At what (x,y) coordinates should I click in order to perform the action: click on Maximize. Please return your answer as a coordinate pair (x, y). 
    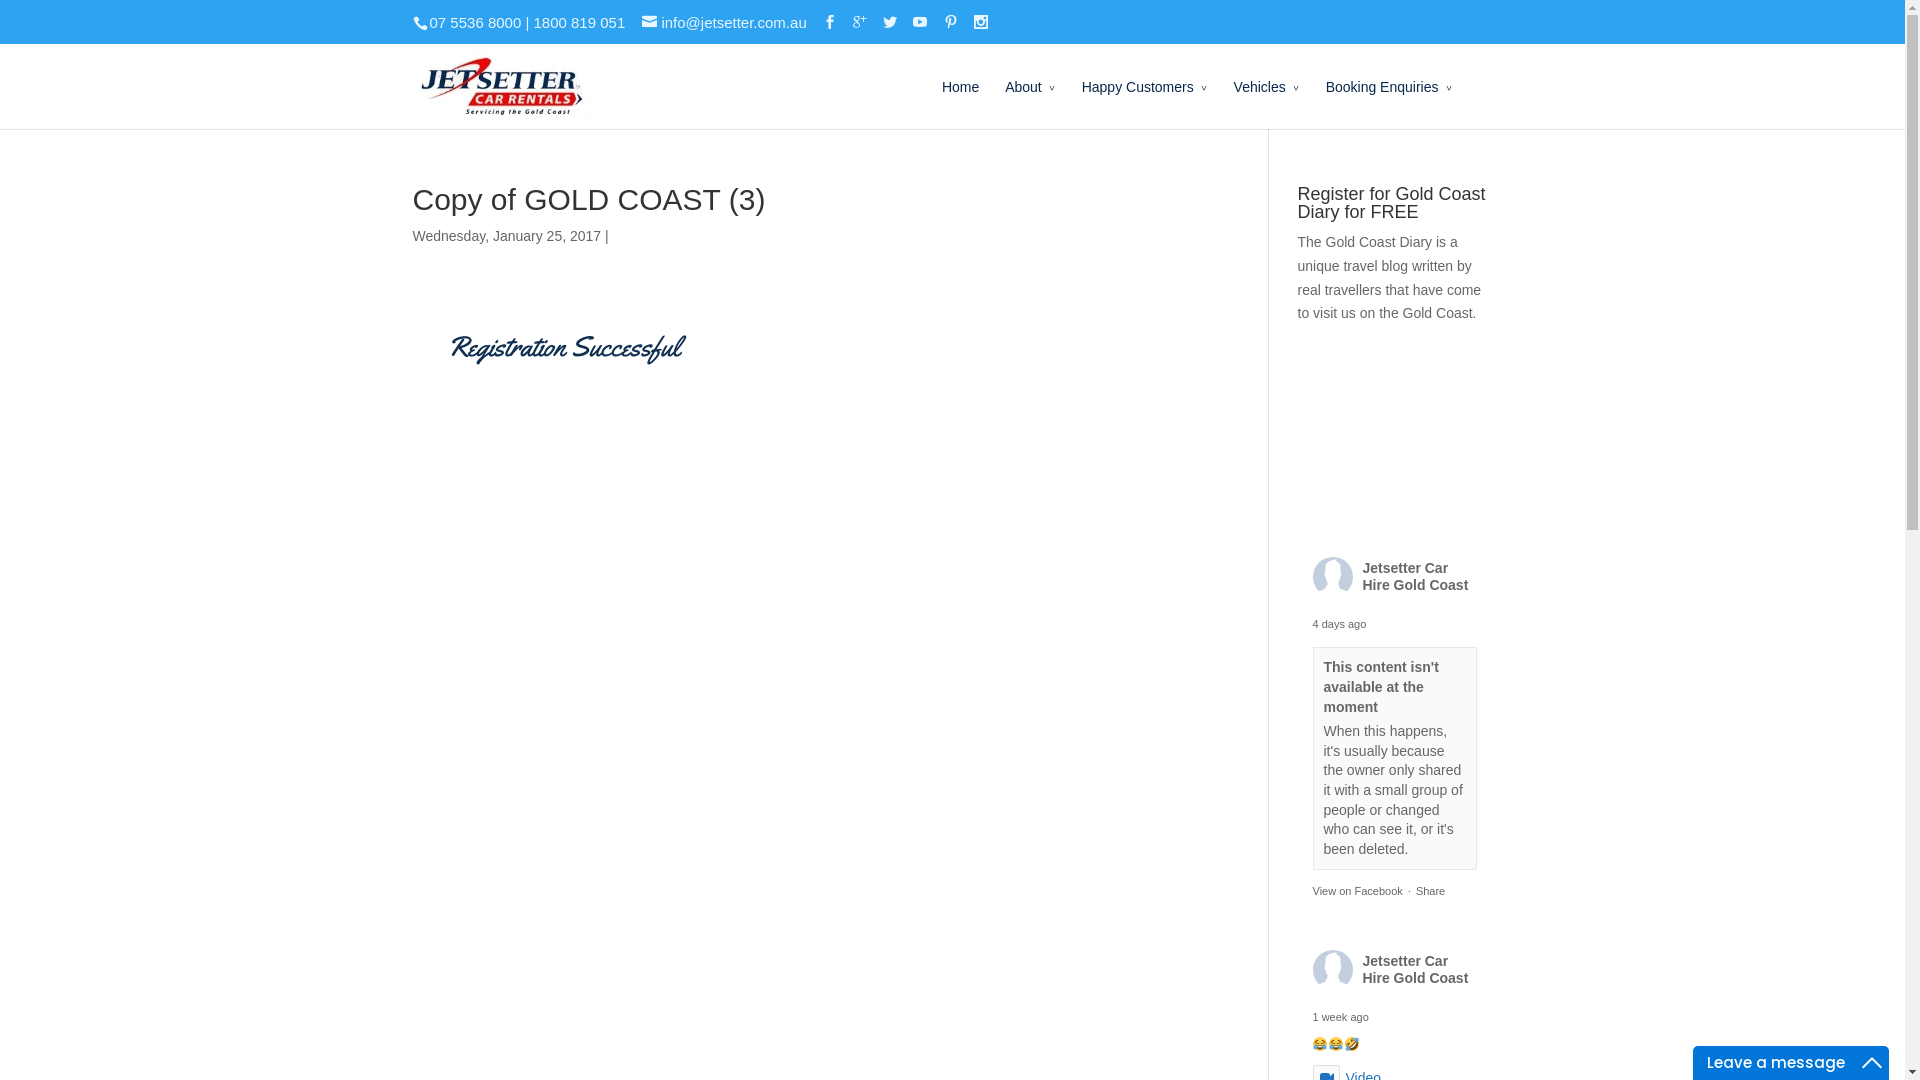
    Looking at the image, I should click on (1872, 1063).